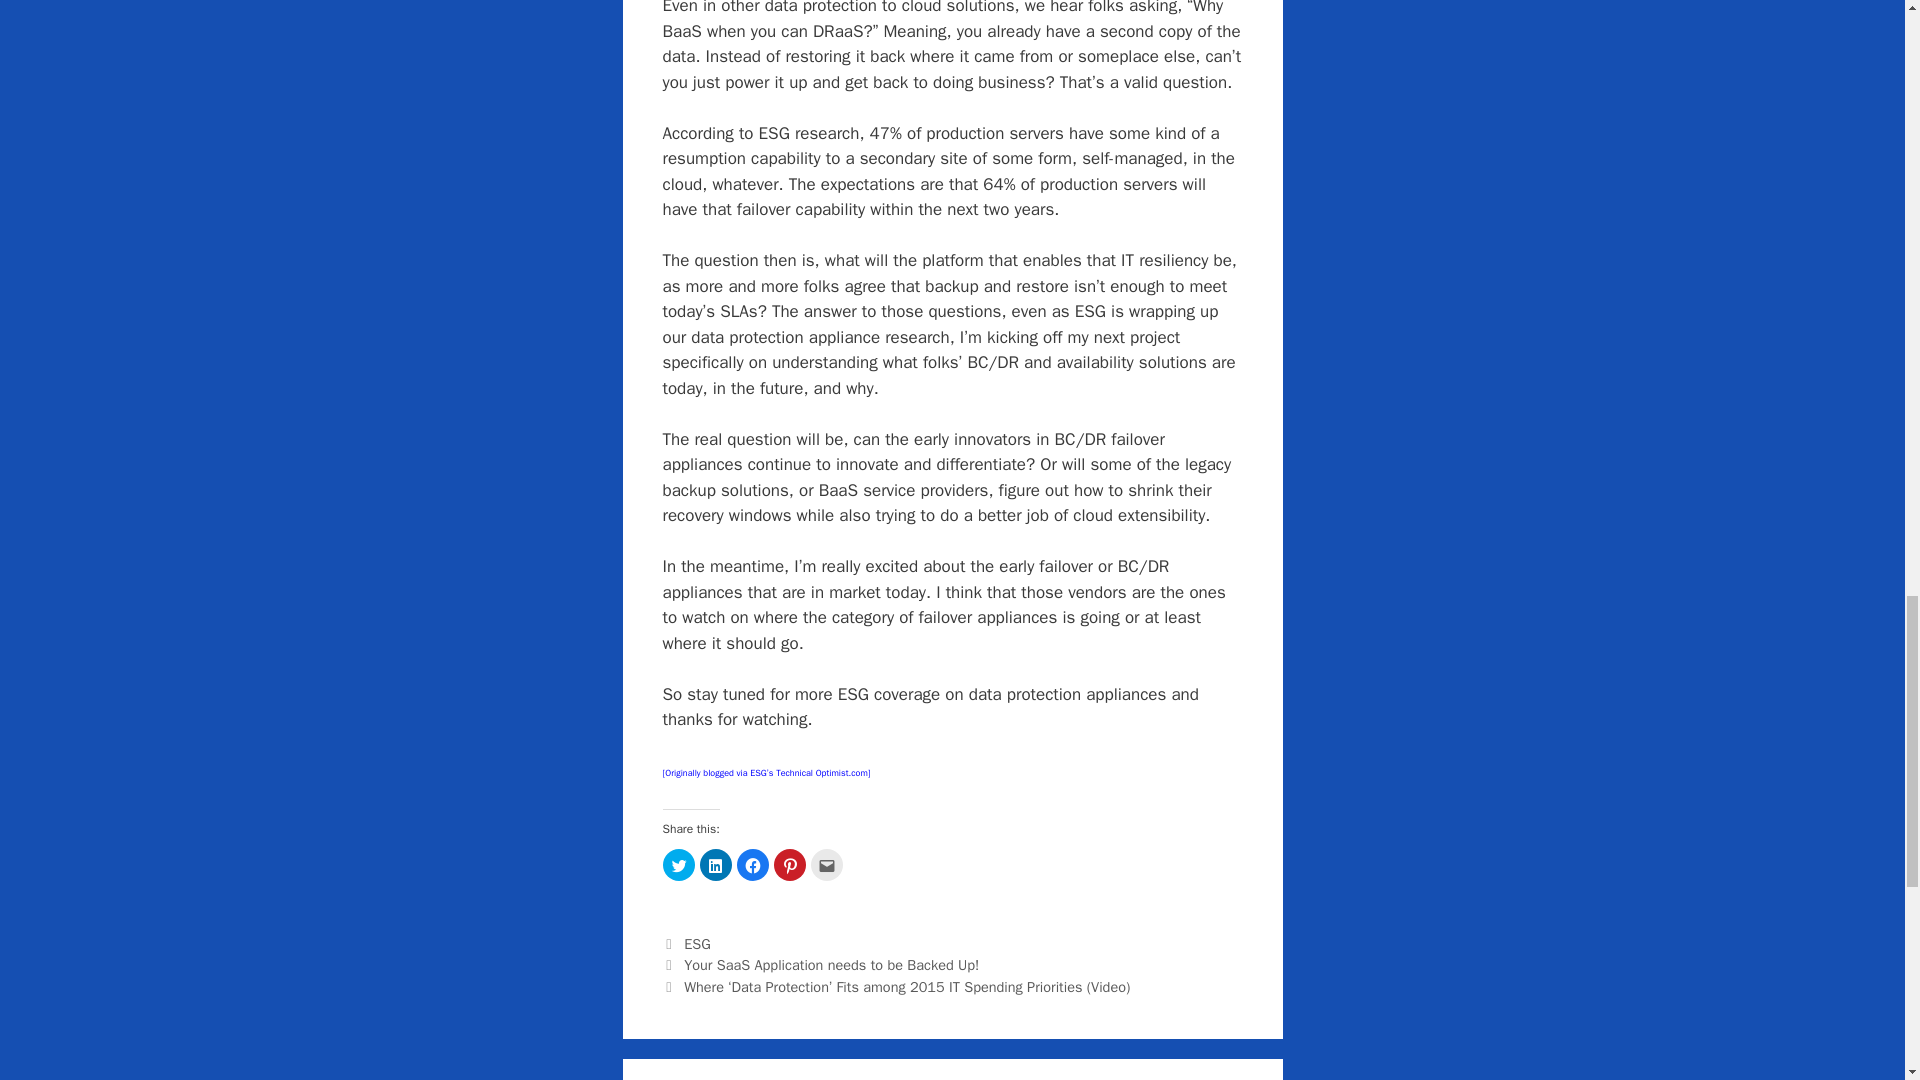 The width and height of the screenshot is (1920, 1080). Describe the element at coordinates (821, 770) in the screenshot. I see `Technical Optimist.com` at that location.